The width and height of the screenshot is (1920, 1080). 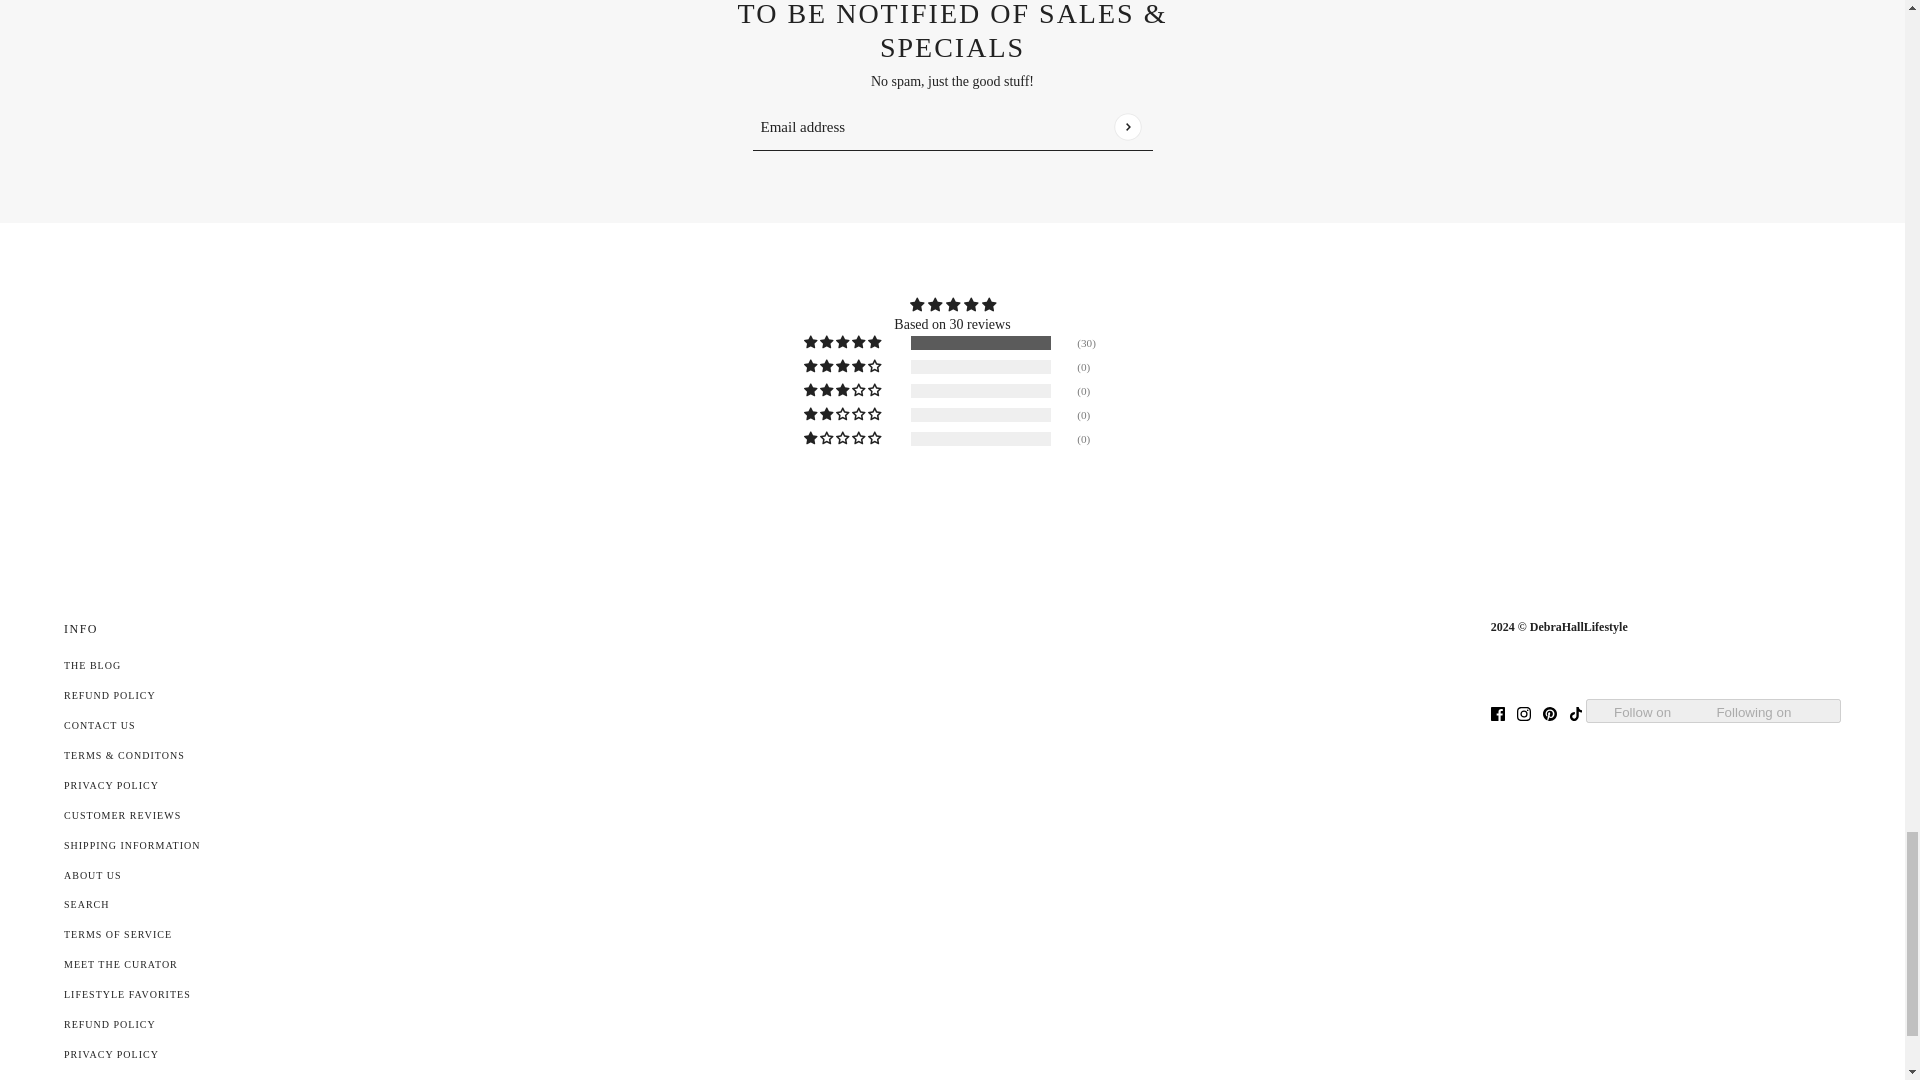 What do you see at coordinates (126, 994) in the screenshot?
I see `Lifestyle Favorites` at bounding box center [126, 994].